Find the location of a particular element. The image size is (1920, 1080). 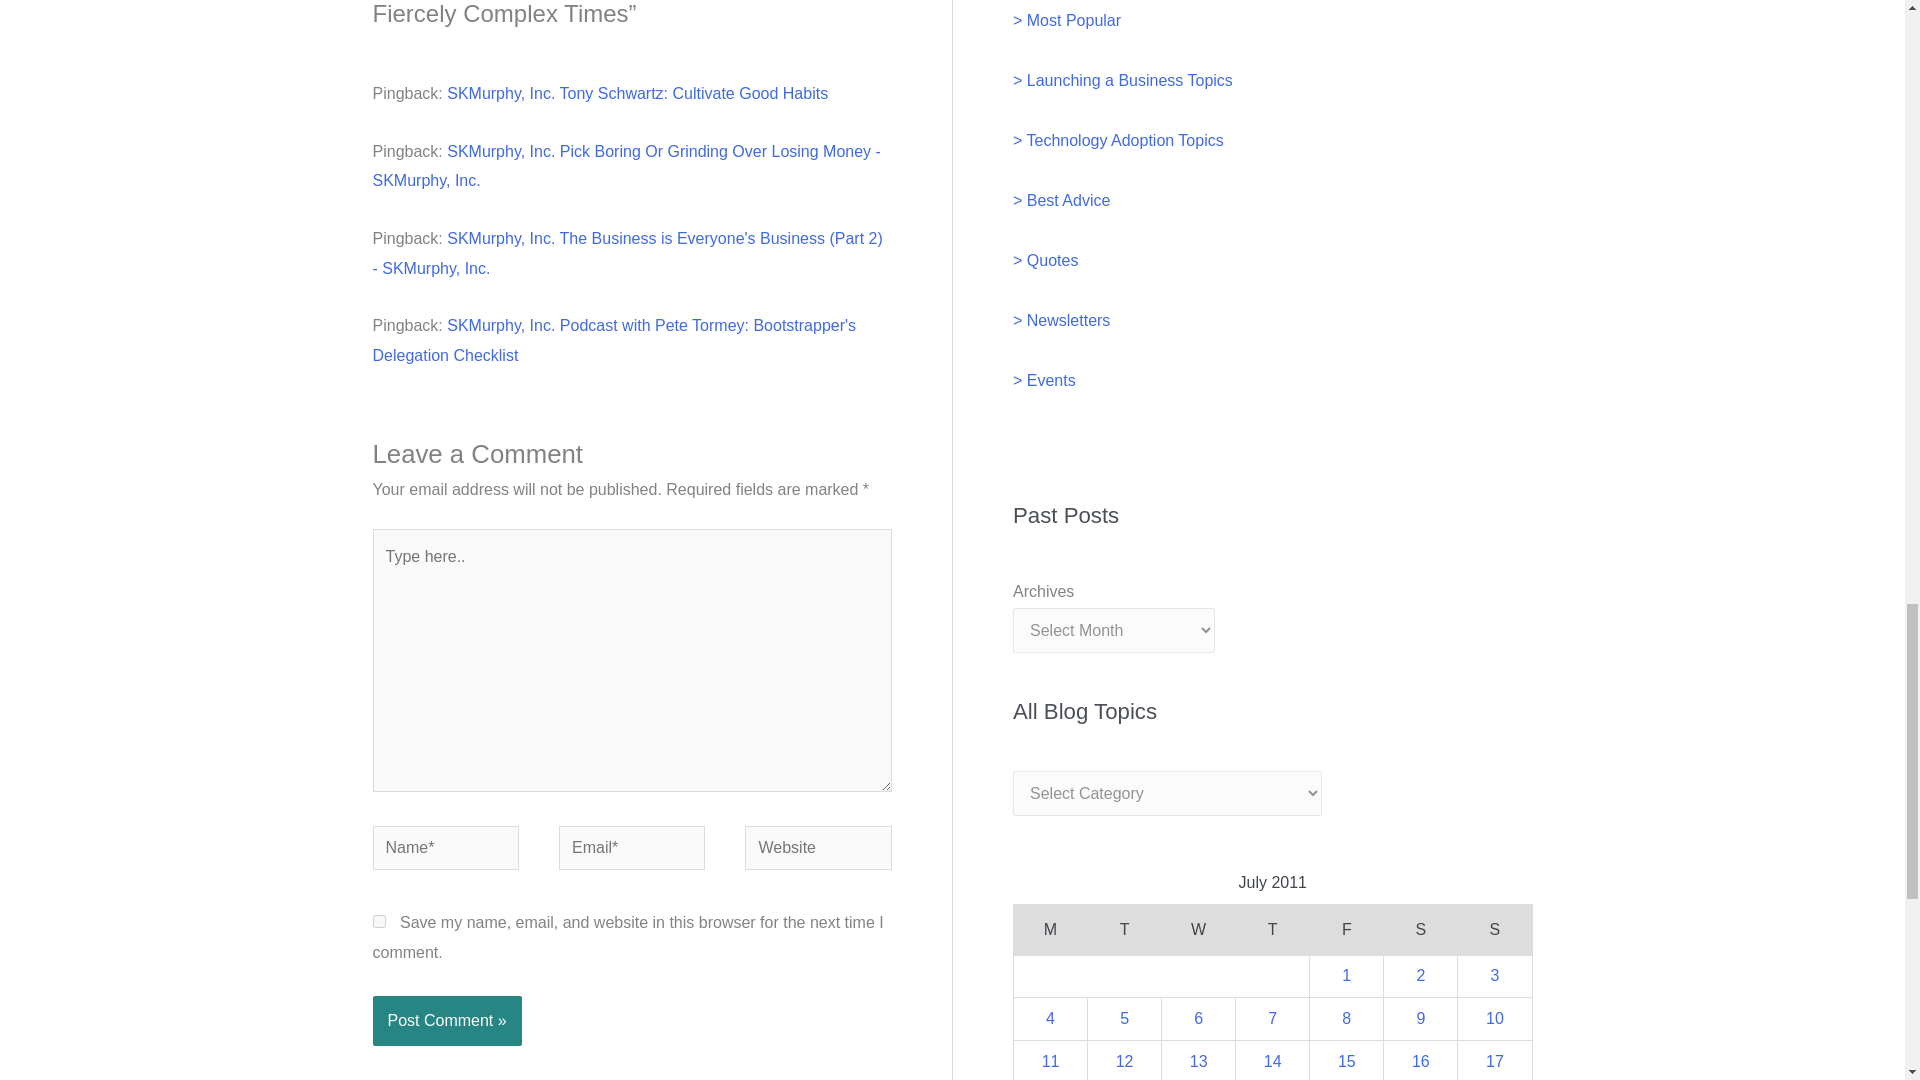

Tuesday is located at coordinates (1124, 930).